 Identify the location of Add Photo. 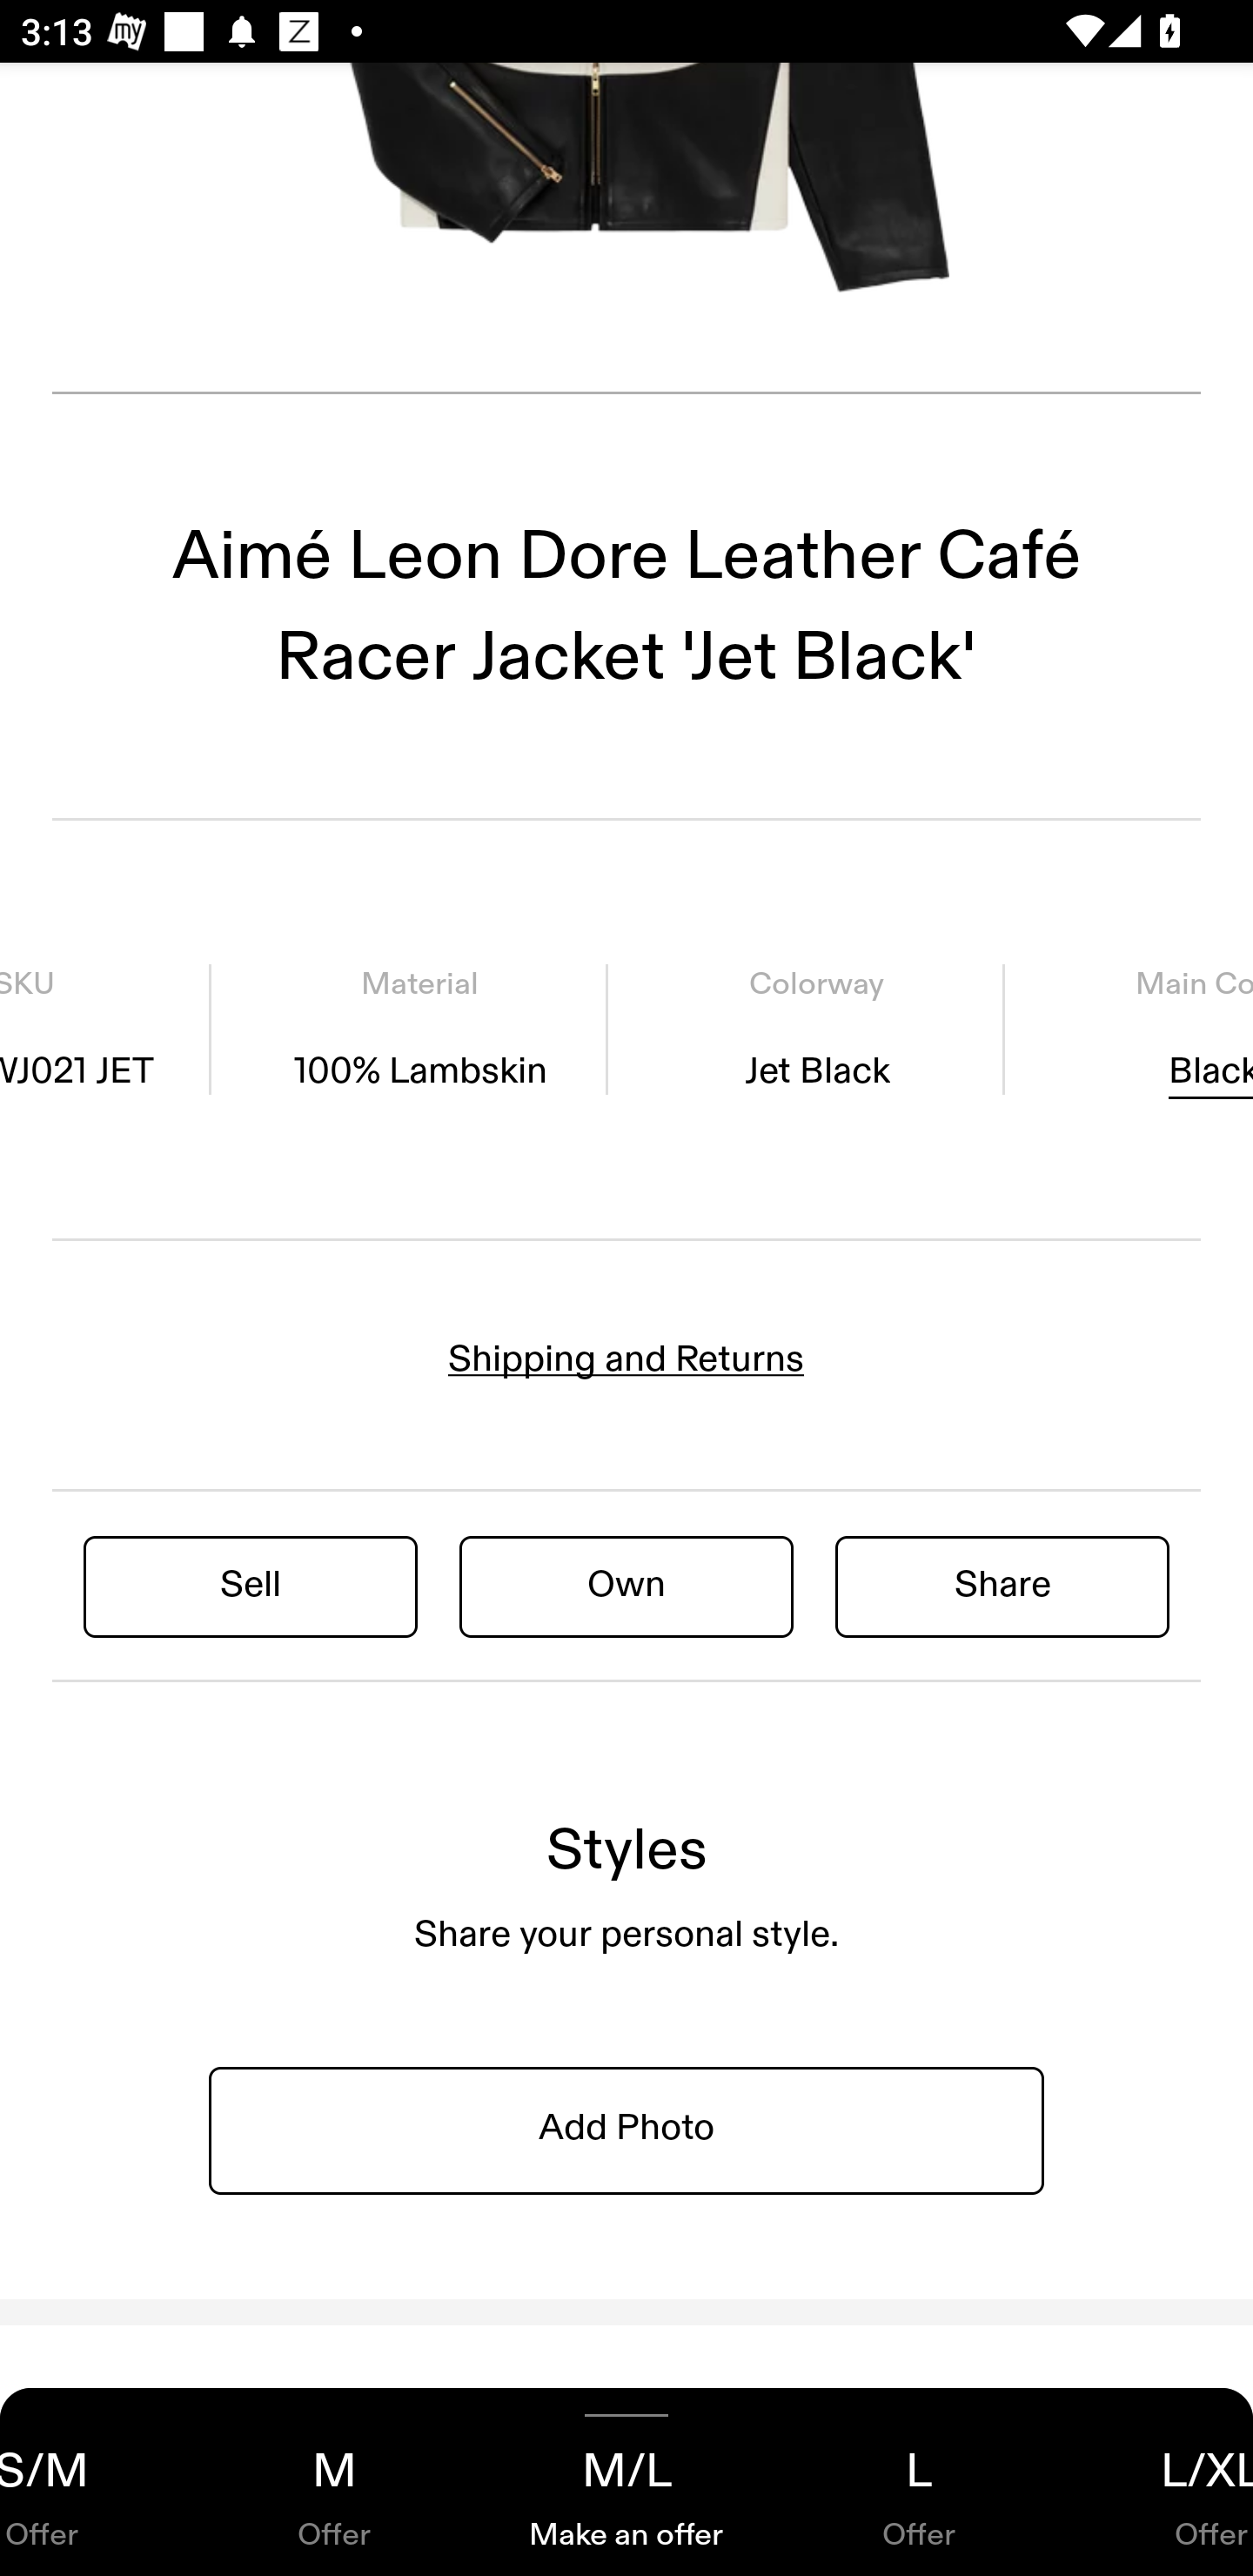
(626, 2129).